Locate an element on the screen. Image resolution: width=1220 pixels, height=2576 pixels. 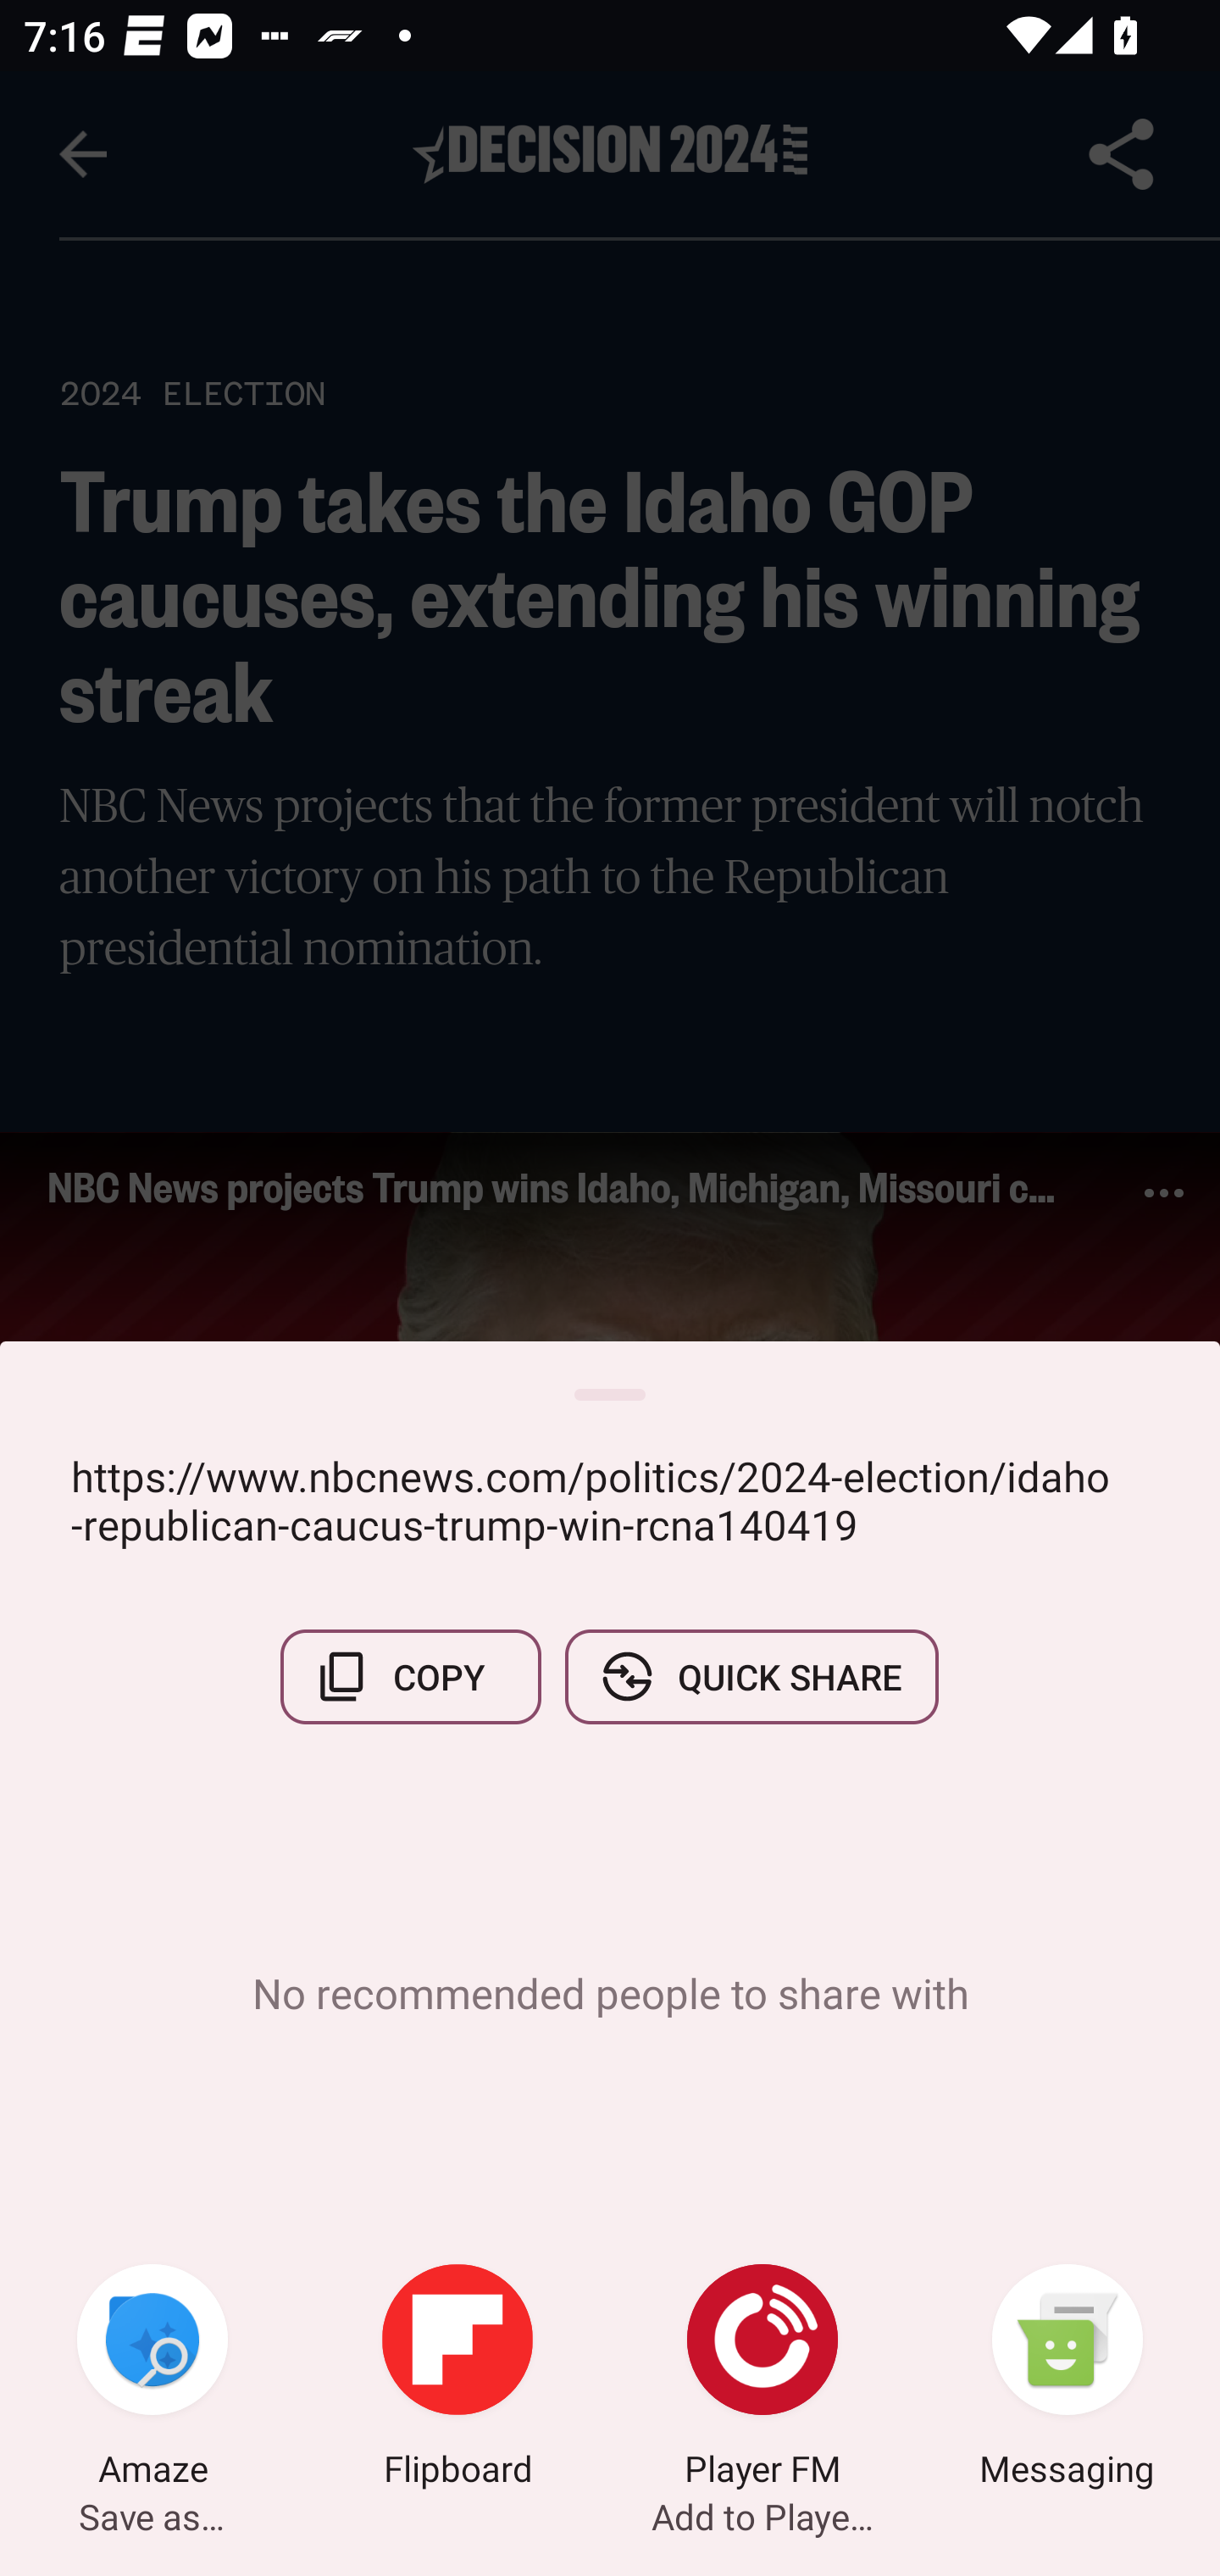
QUICK SHARE is located at coordinates (751, 1676).